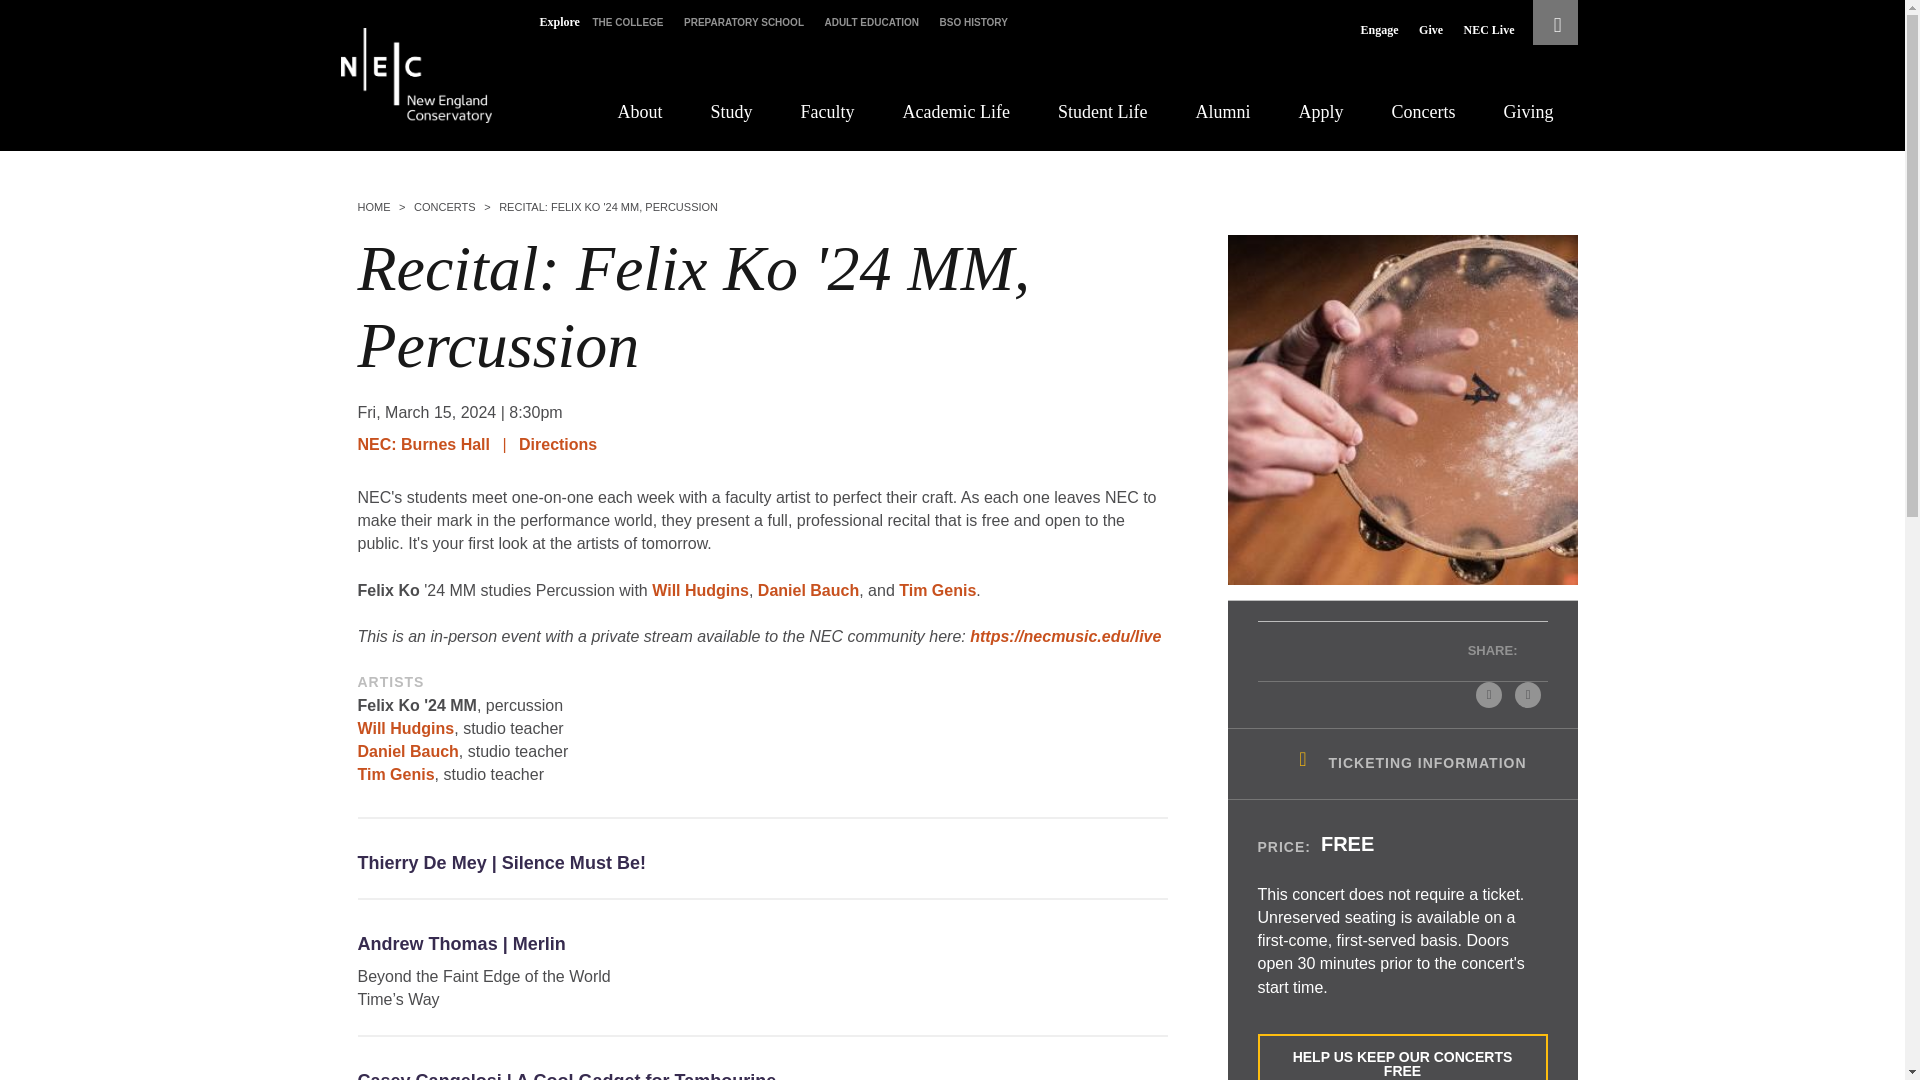 This screenshot has width=1920, height=1080. Describe the element at coordinates (744, 22) in the screenshot. I see `PREPARATORY SCHOOL` at that location.